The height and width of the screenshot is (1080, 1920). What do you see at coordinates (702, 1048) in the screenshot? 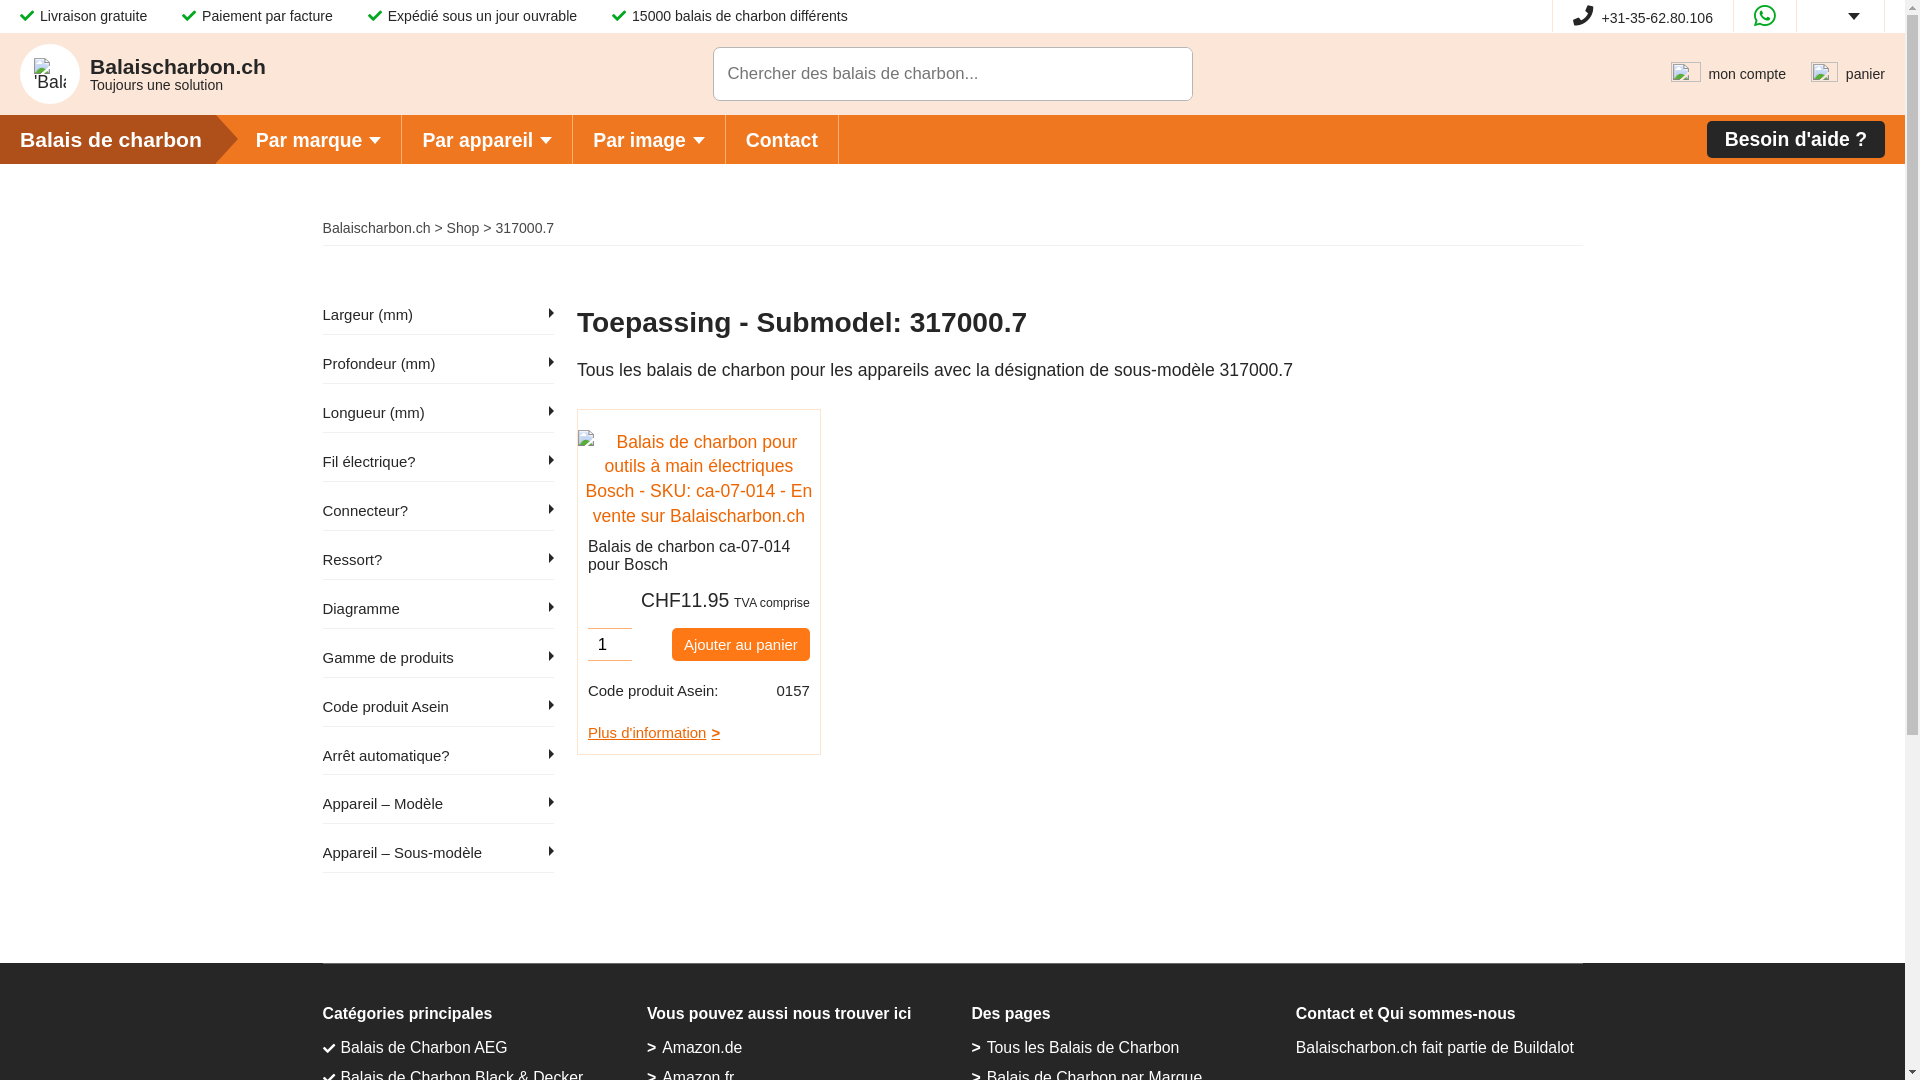
I see `Amazon.de` at bounding box center [702, 1048].